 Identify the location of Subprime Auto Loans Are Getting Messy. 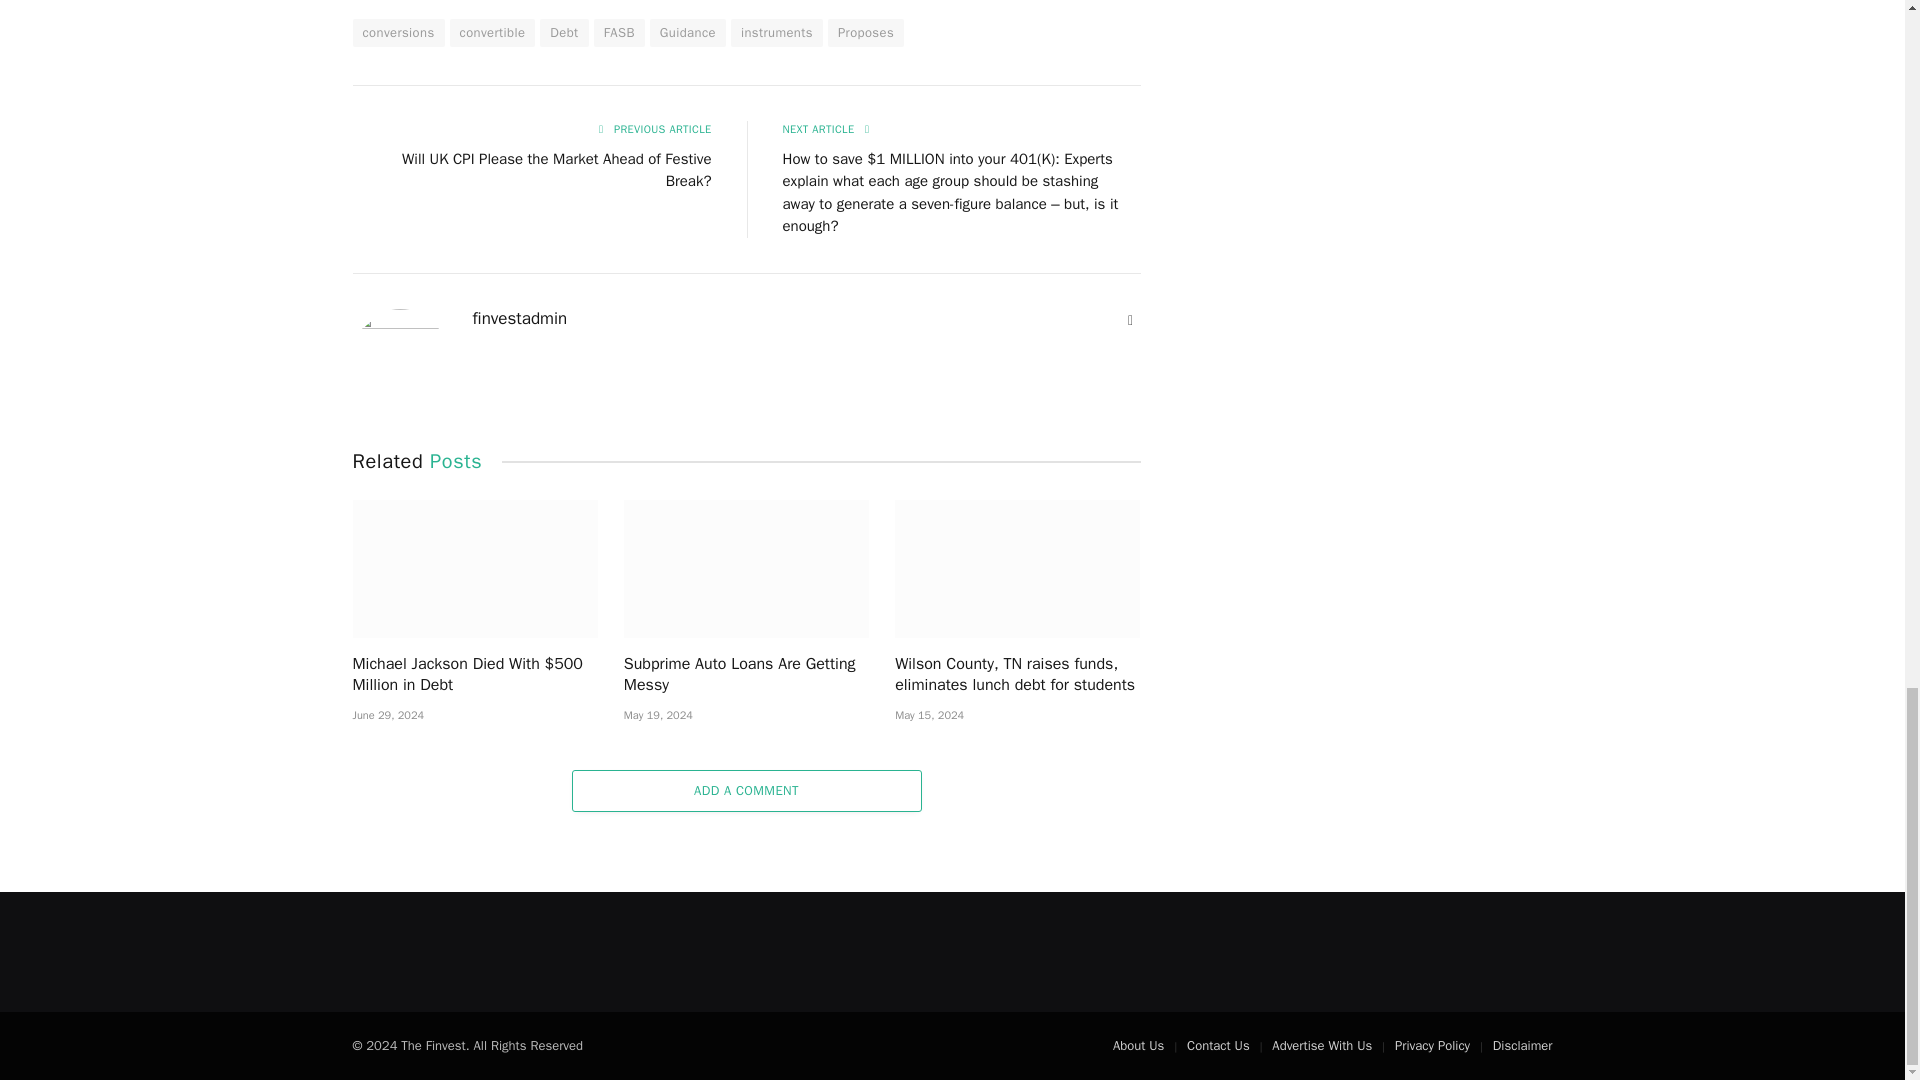
(746, 569).